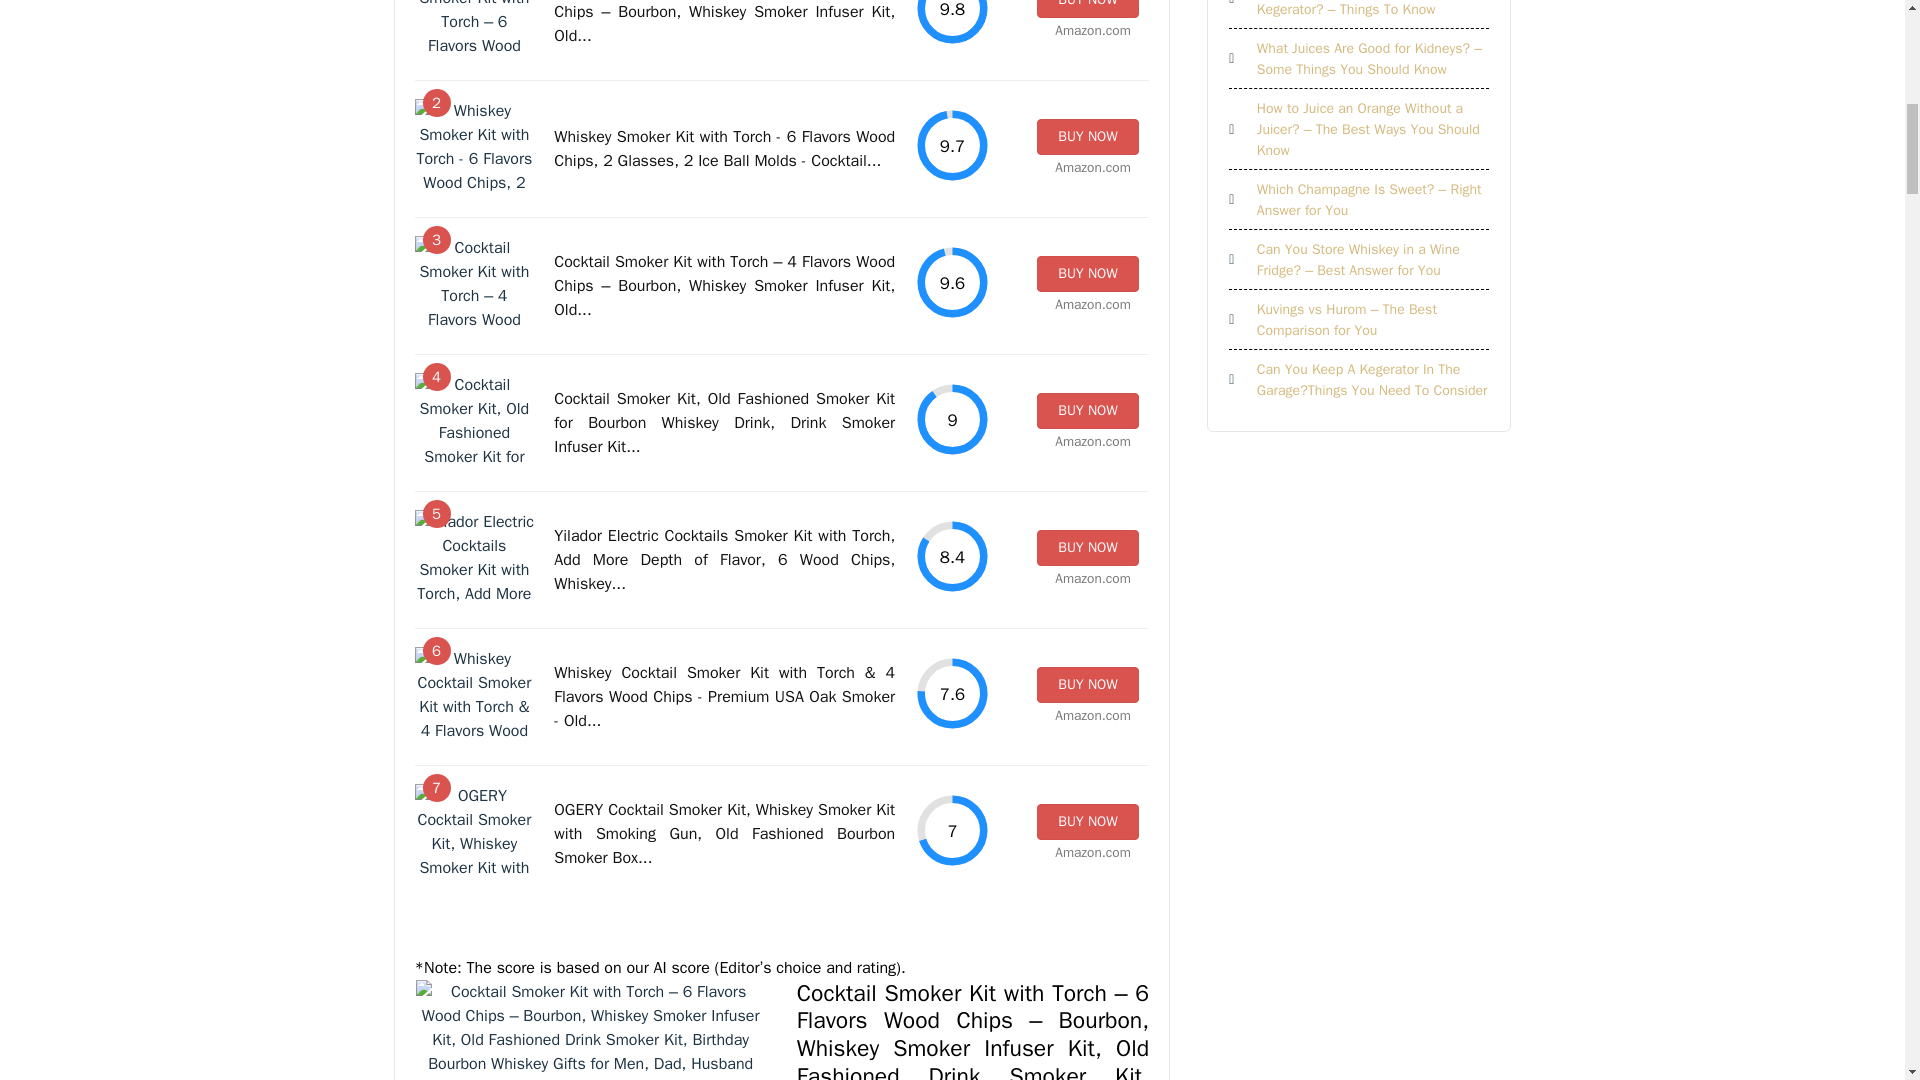  What do you see at coordinates (952, 830) in the screenshot?
I see `7` at bounding box center [952, 830].